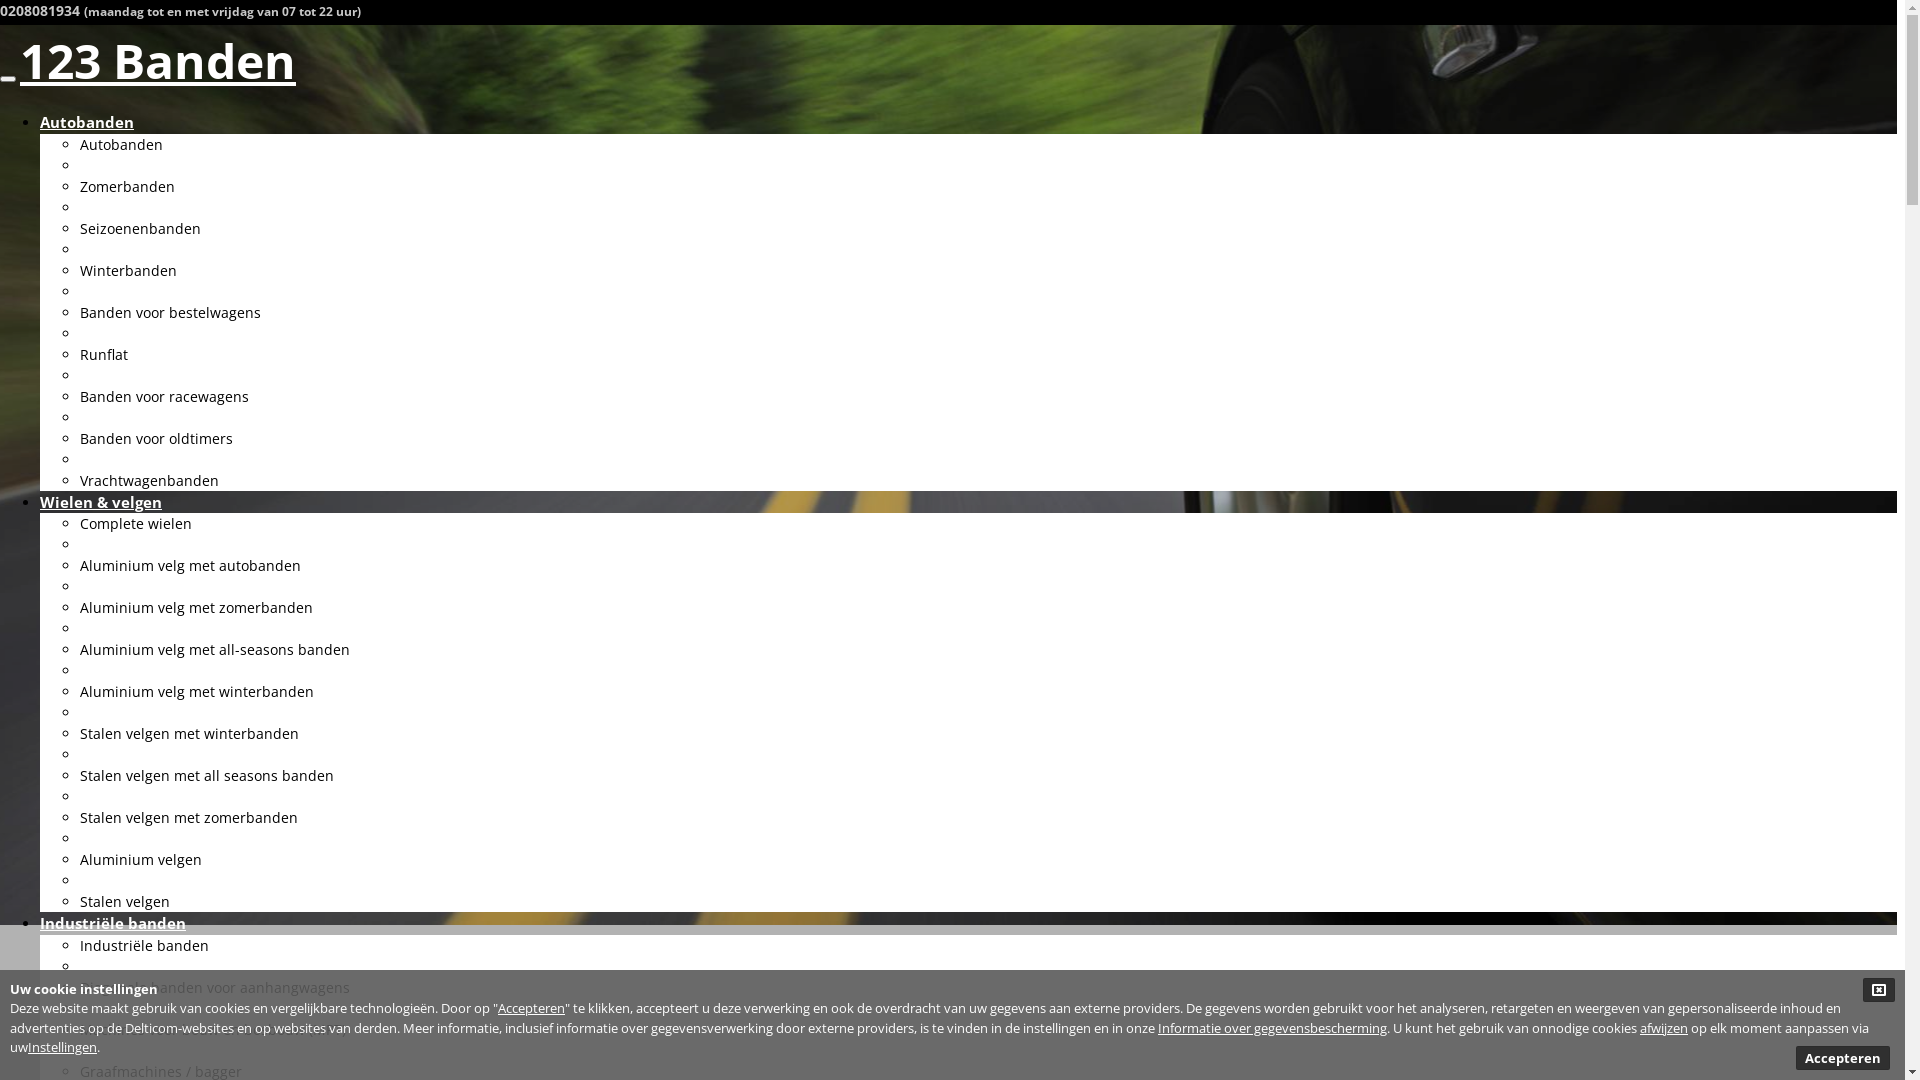 The height and width of the screenshot is (1080, 1920). What do you see at coordinates (150, 480) in the screenshot?
I see `Vrachtwagenbanden` at bounding box center [150, 480].